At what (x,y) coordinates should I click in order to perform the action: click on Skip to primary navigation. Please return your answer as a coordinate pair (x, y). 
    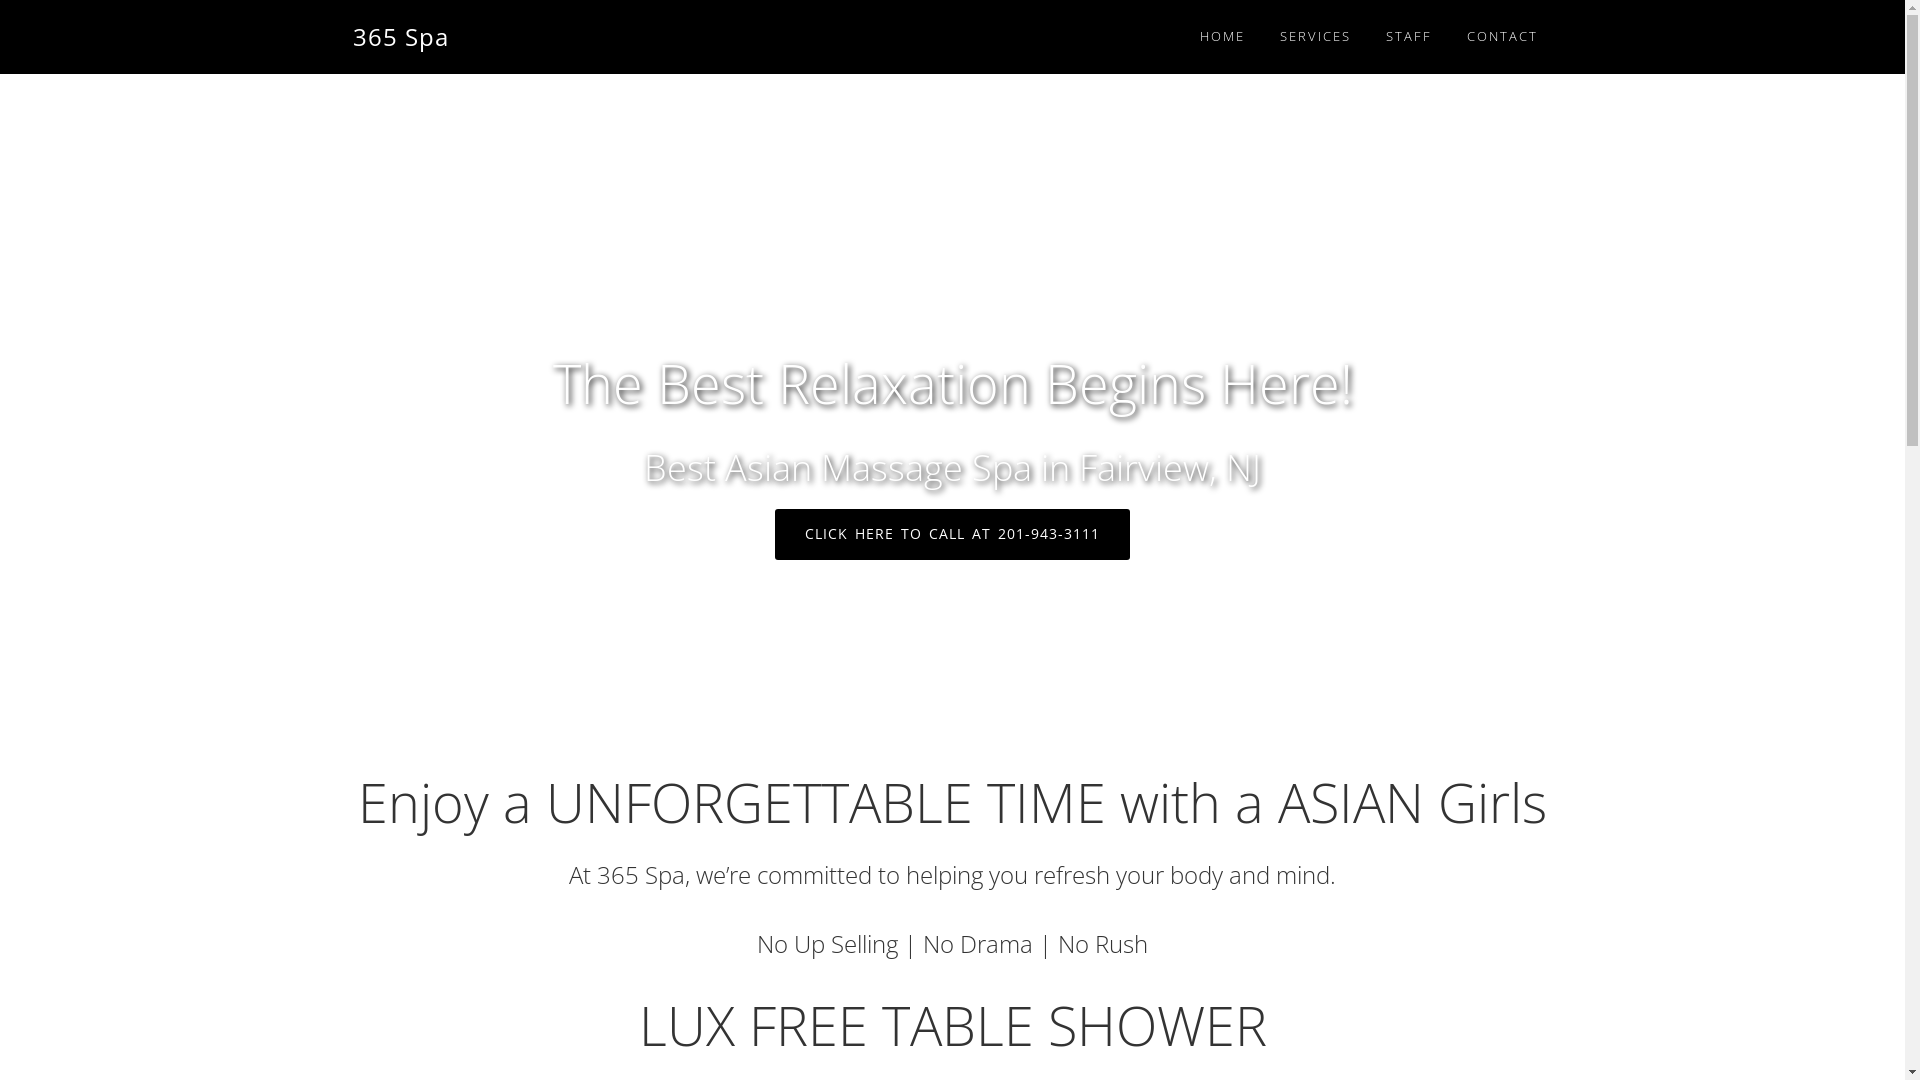
    Looking at the image, I should click on (0, 0).